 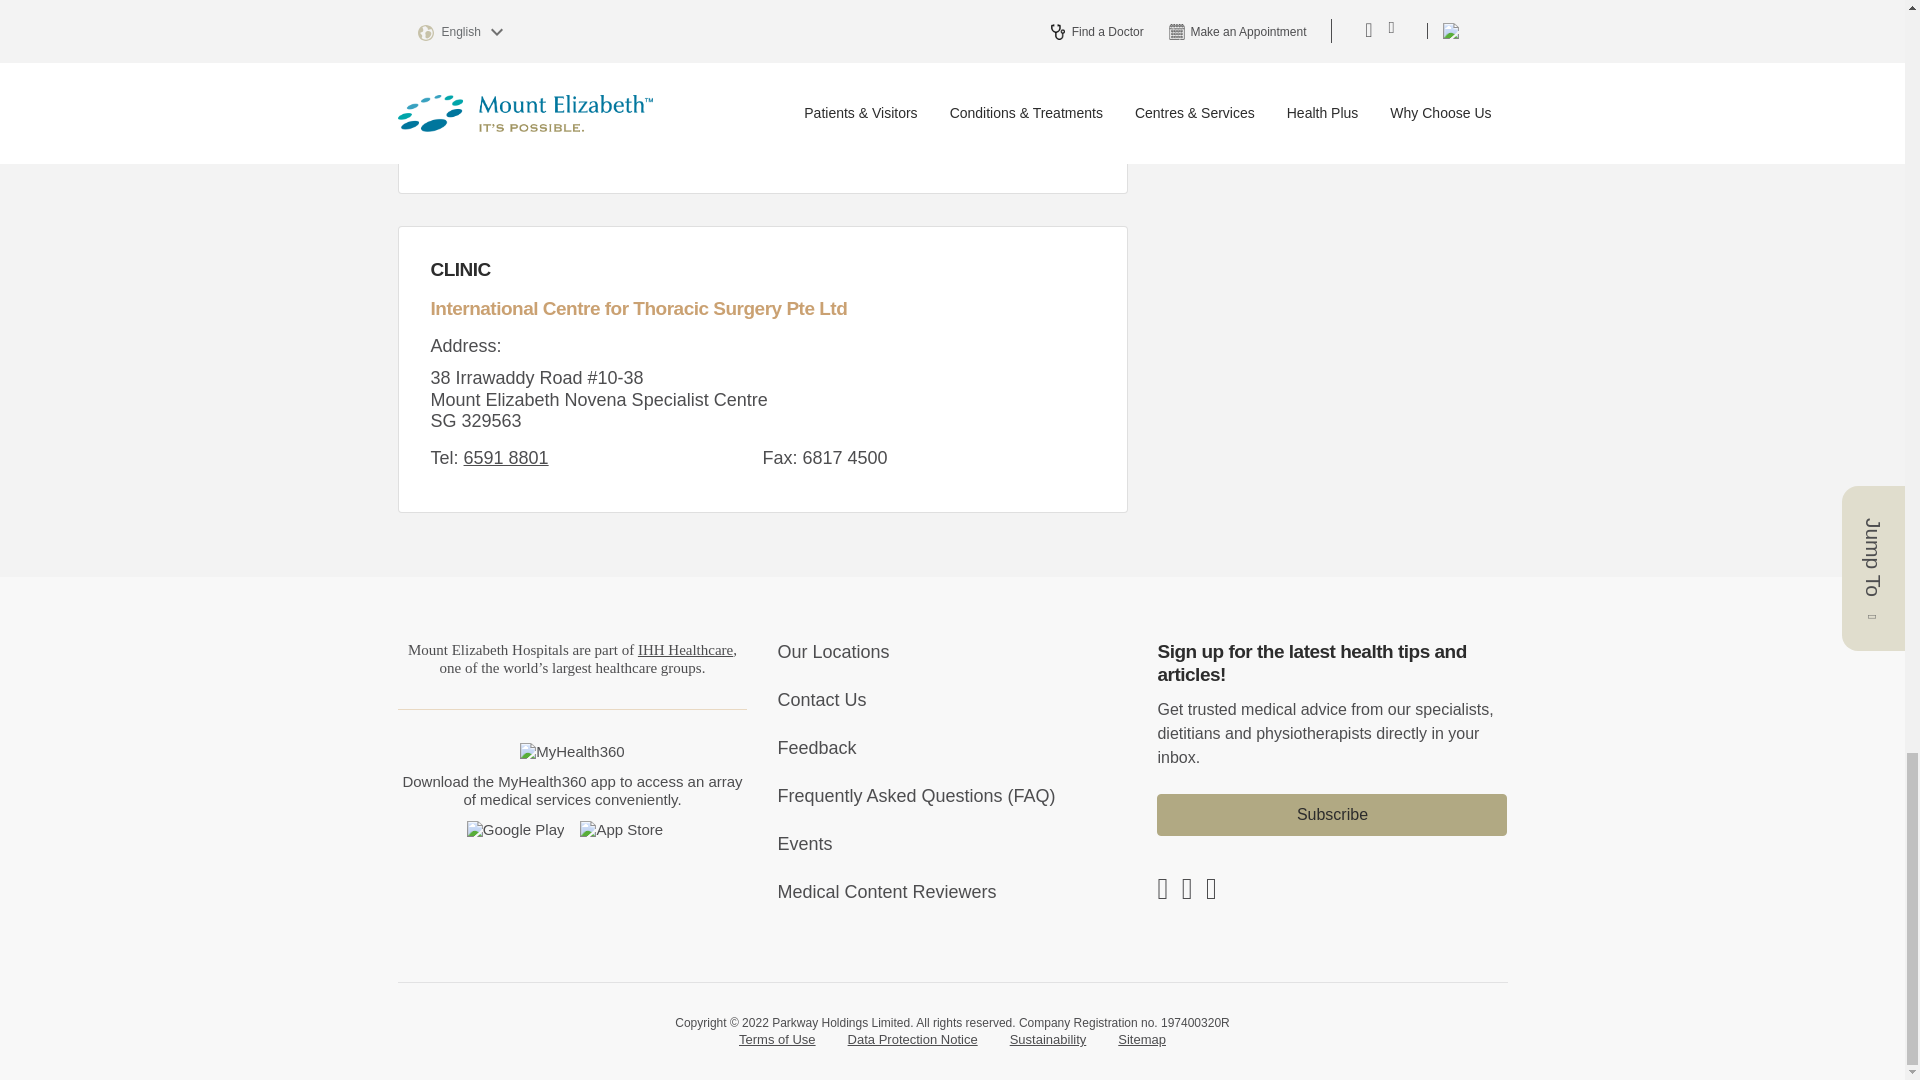 What do you see at coordinates (532, 114) in the screenshot?
I see `Email:` at bounding box center [532, 114].